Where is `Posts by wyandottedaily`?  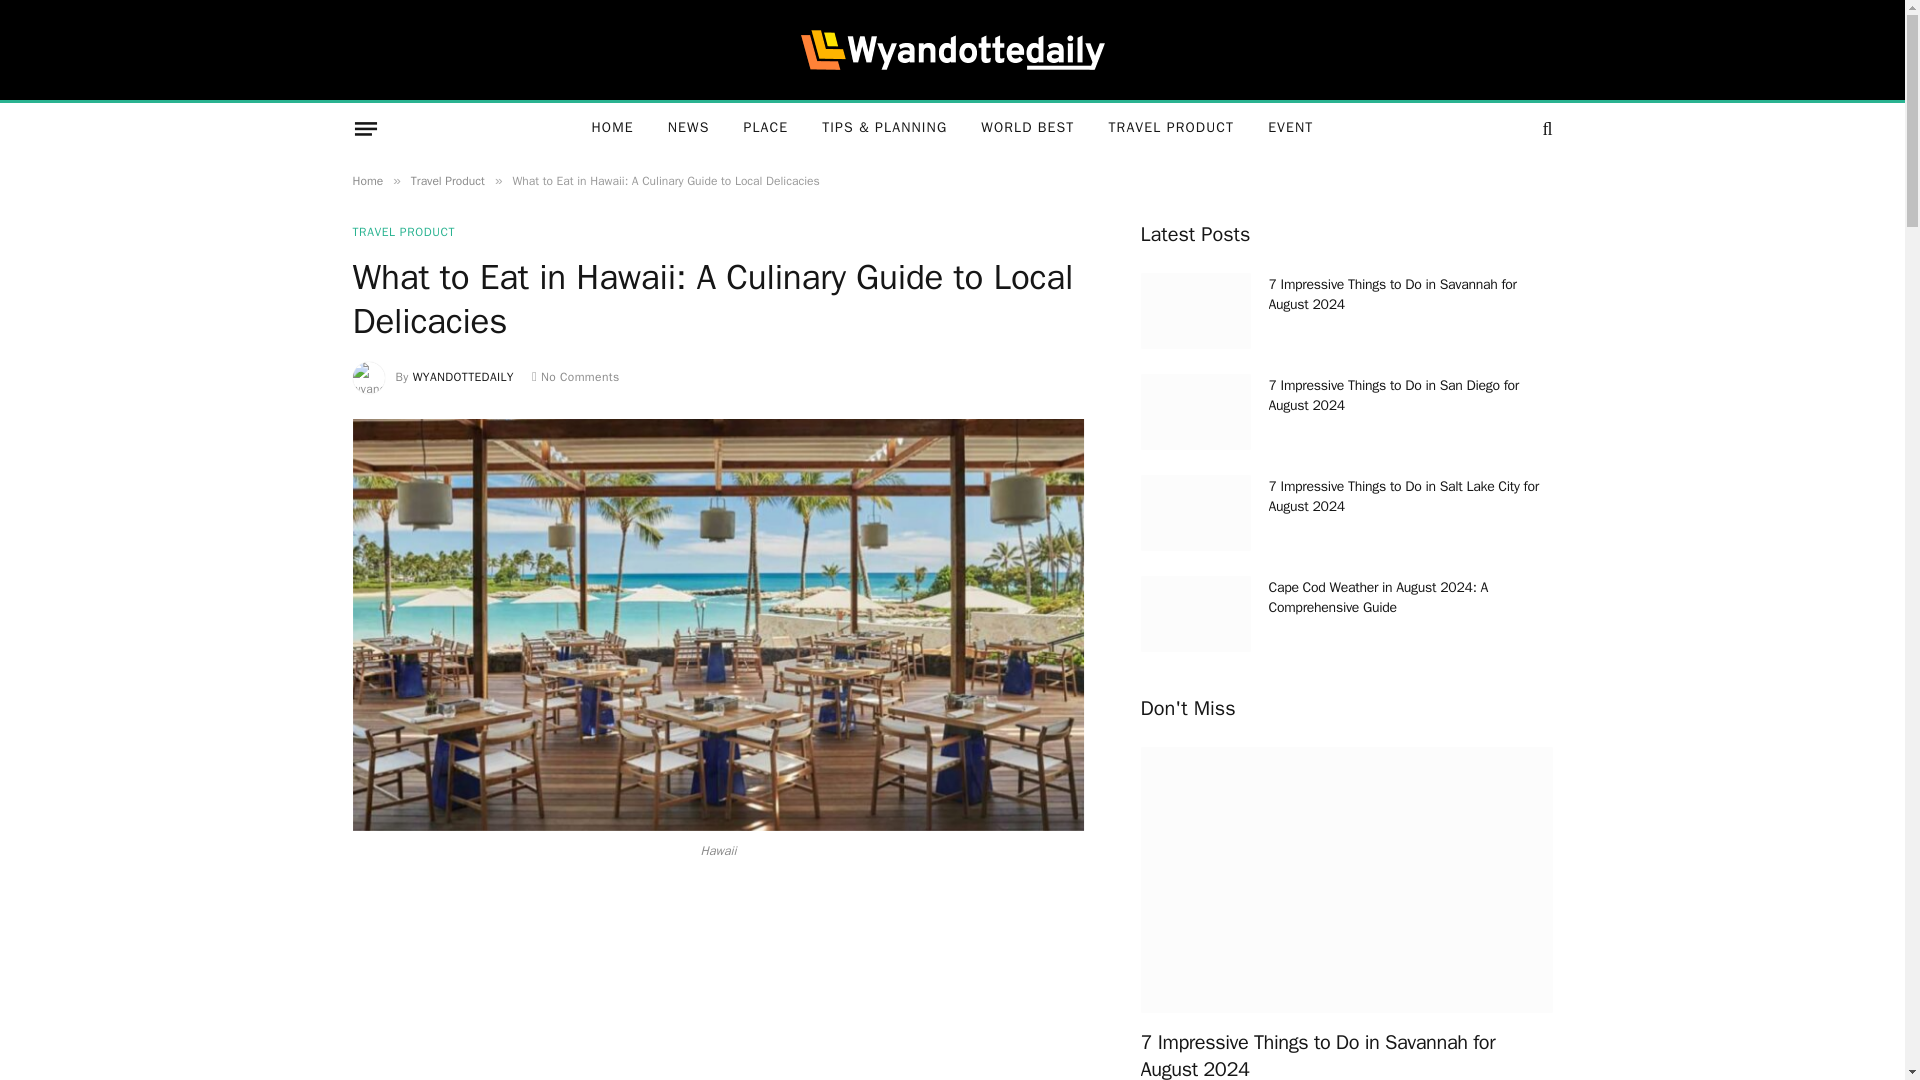 Posts by wyandottedaily is located at coordinates (463, 376).